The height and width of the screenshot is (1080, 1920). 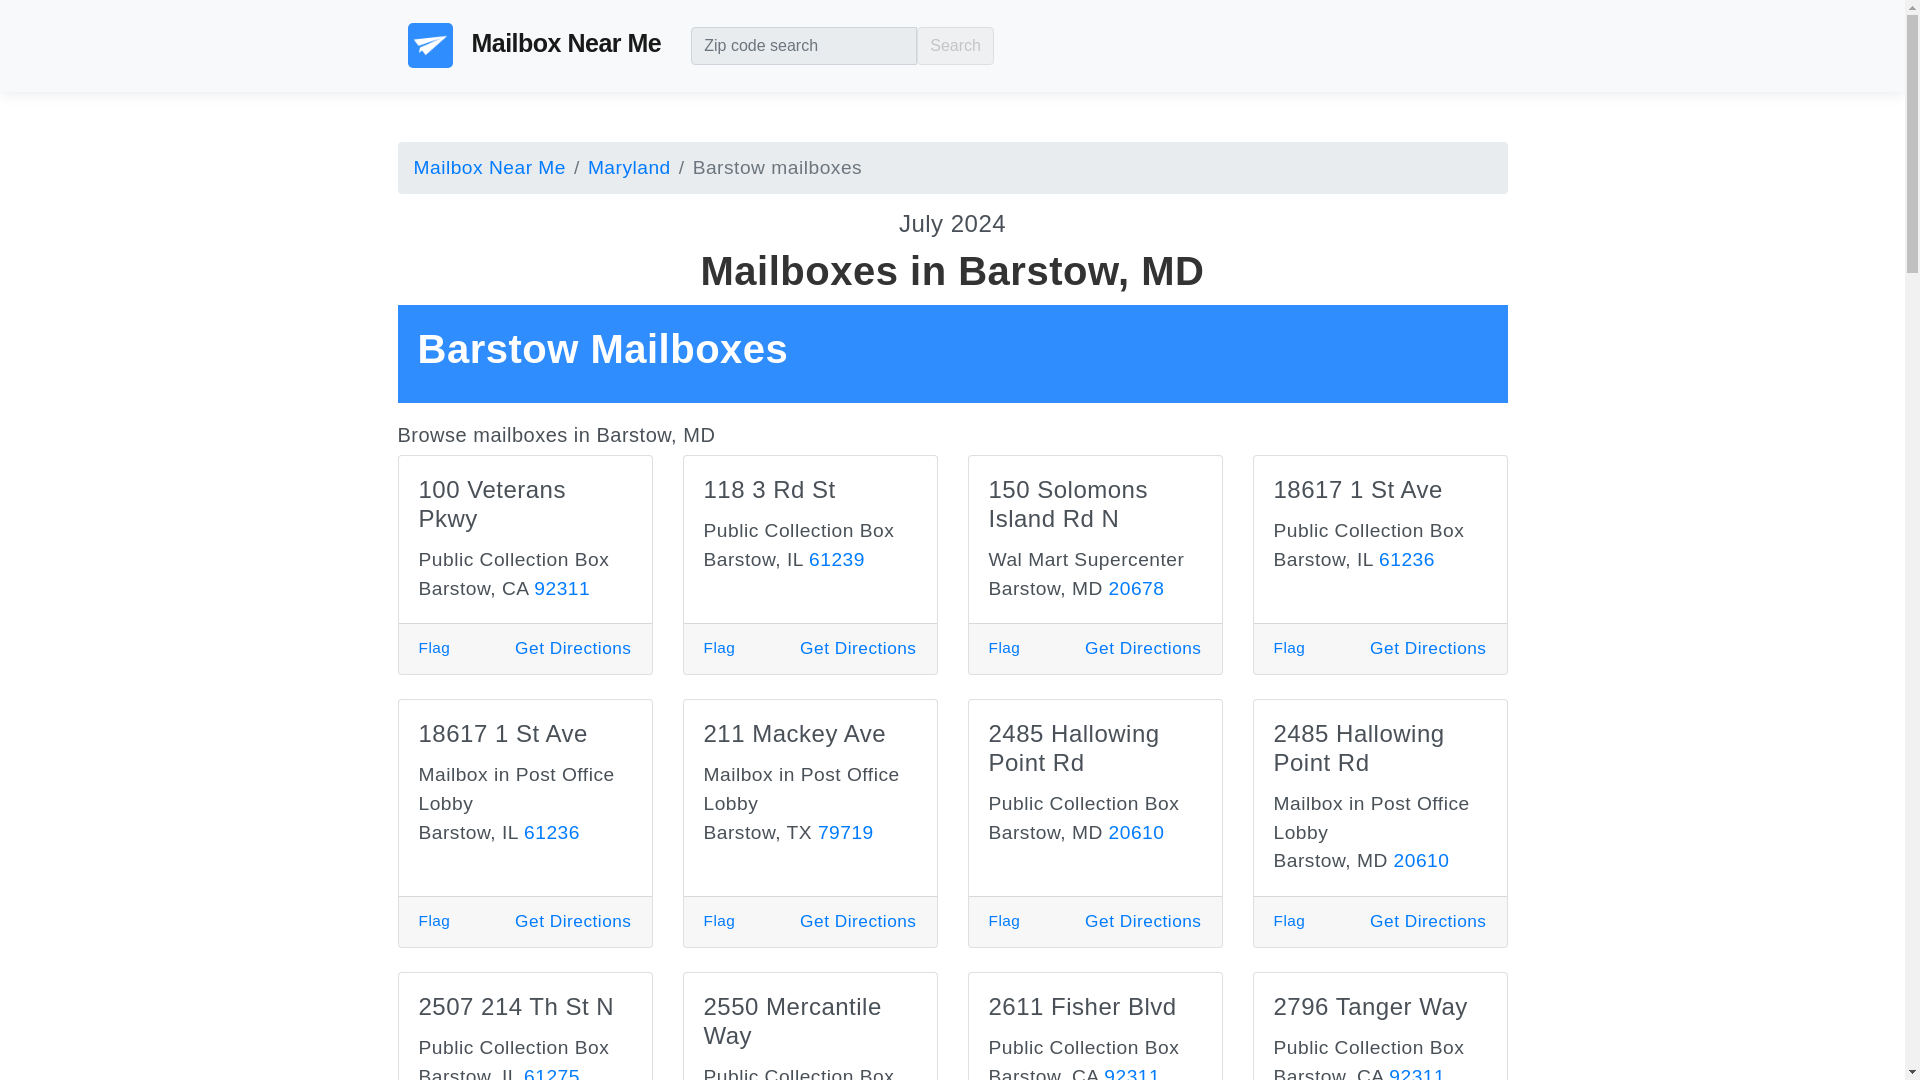 What do you see at coordinates (956, 46) in the screenshot?
I see `Search` at bounding box center [956, 46].